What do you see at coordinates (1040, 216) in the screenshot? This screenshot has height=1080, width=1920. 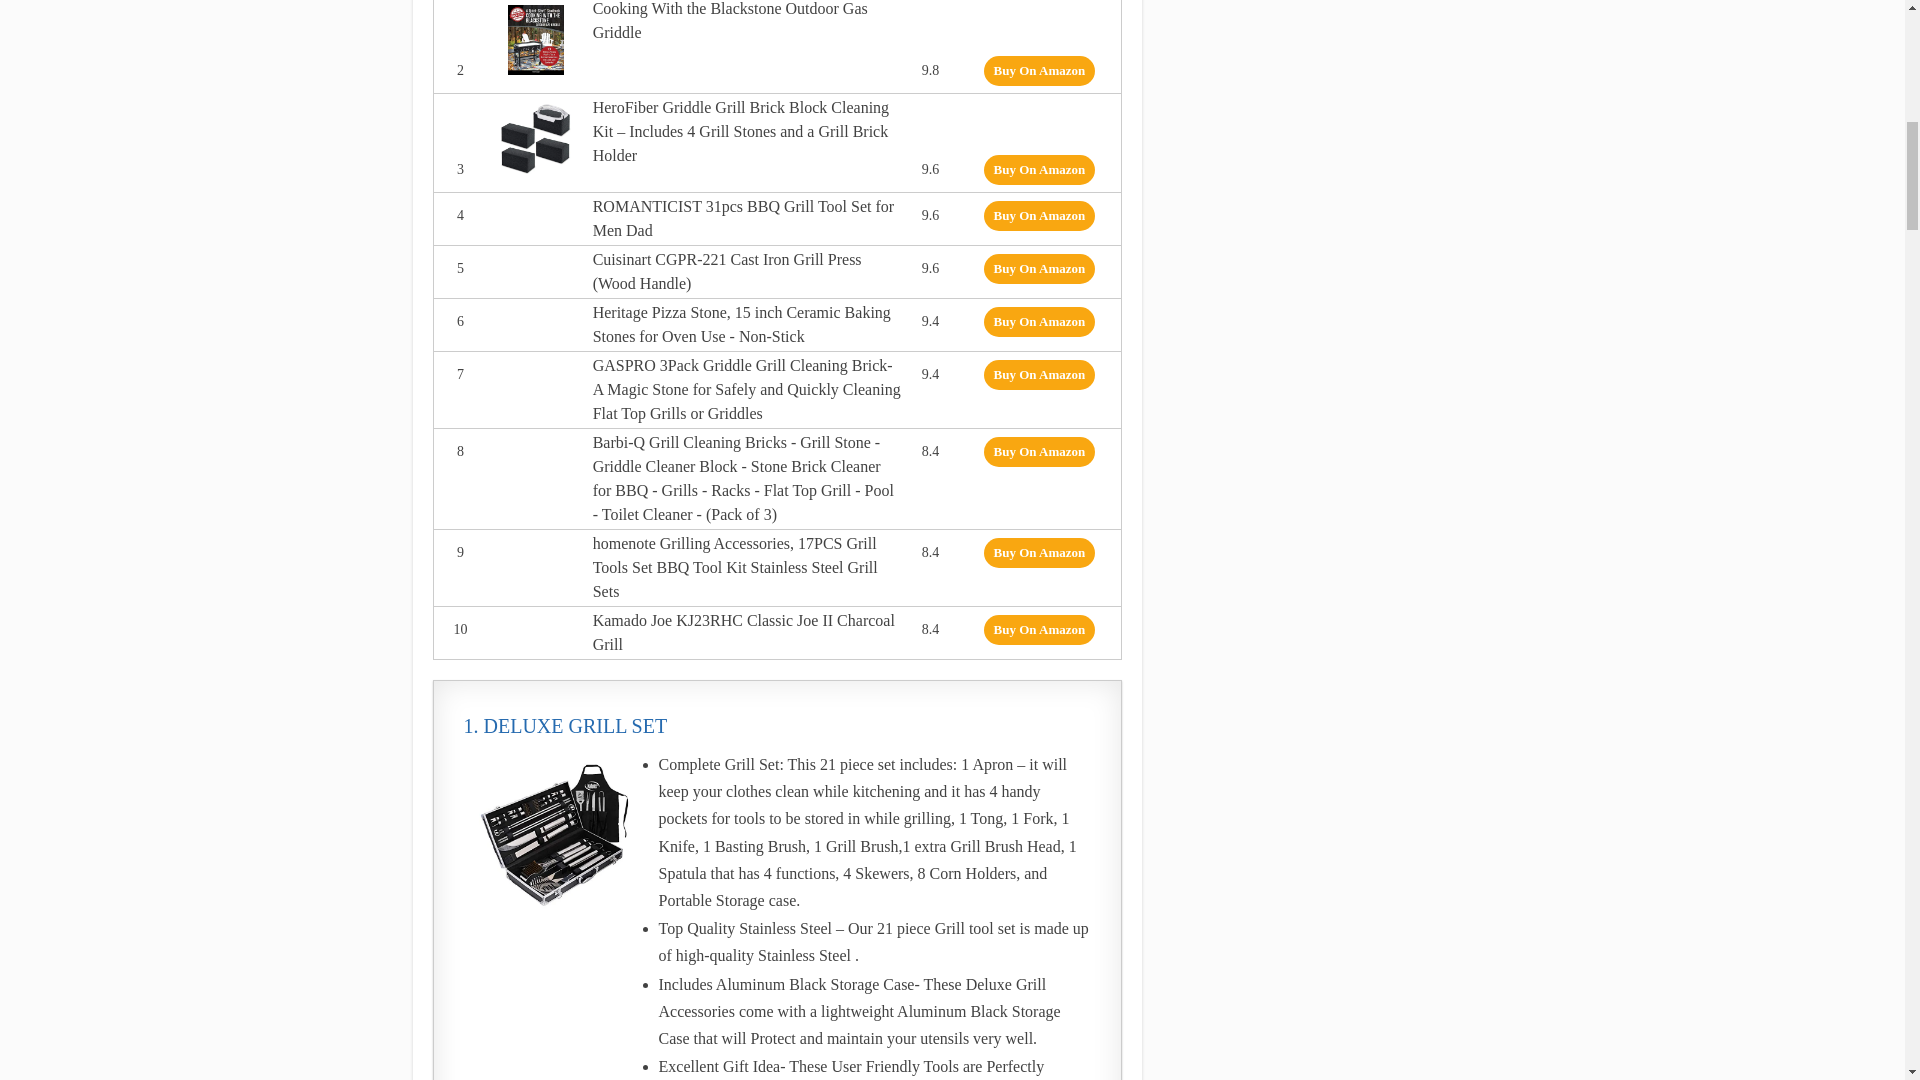 I see `Buy On Amazon` at bounding box center [1040, 216].